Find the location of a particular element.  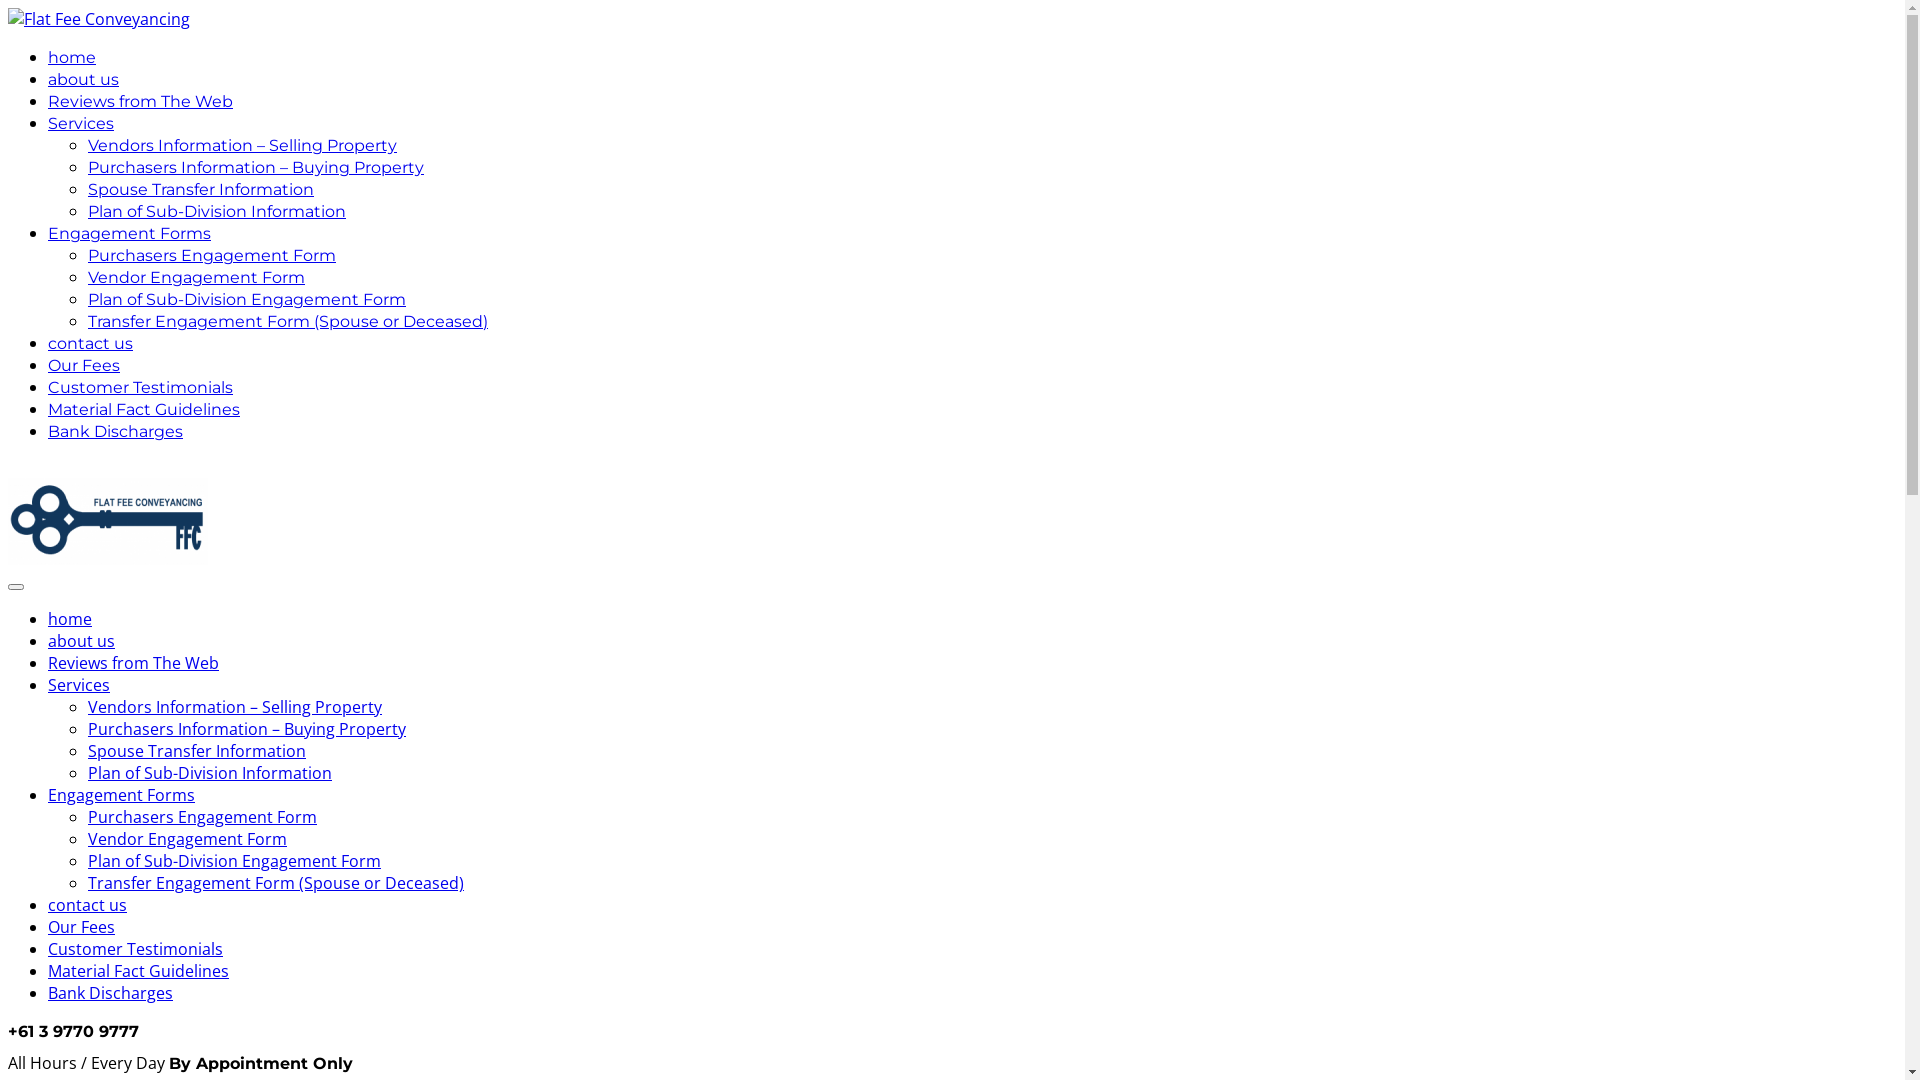

Plan of Sub-Division Engagement Form is located at coordinates (247, 300).